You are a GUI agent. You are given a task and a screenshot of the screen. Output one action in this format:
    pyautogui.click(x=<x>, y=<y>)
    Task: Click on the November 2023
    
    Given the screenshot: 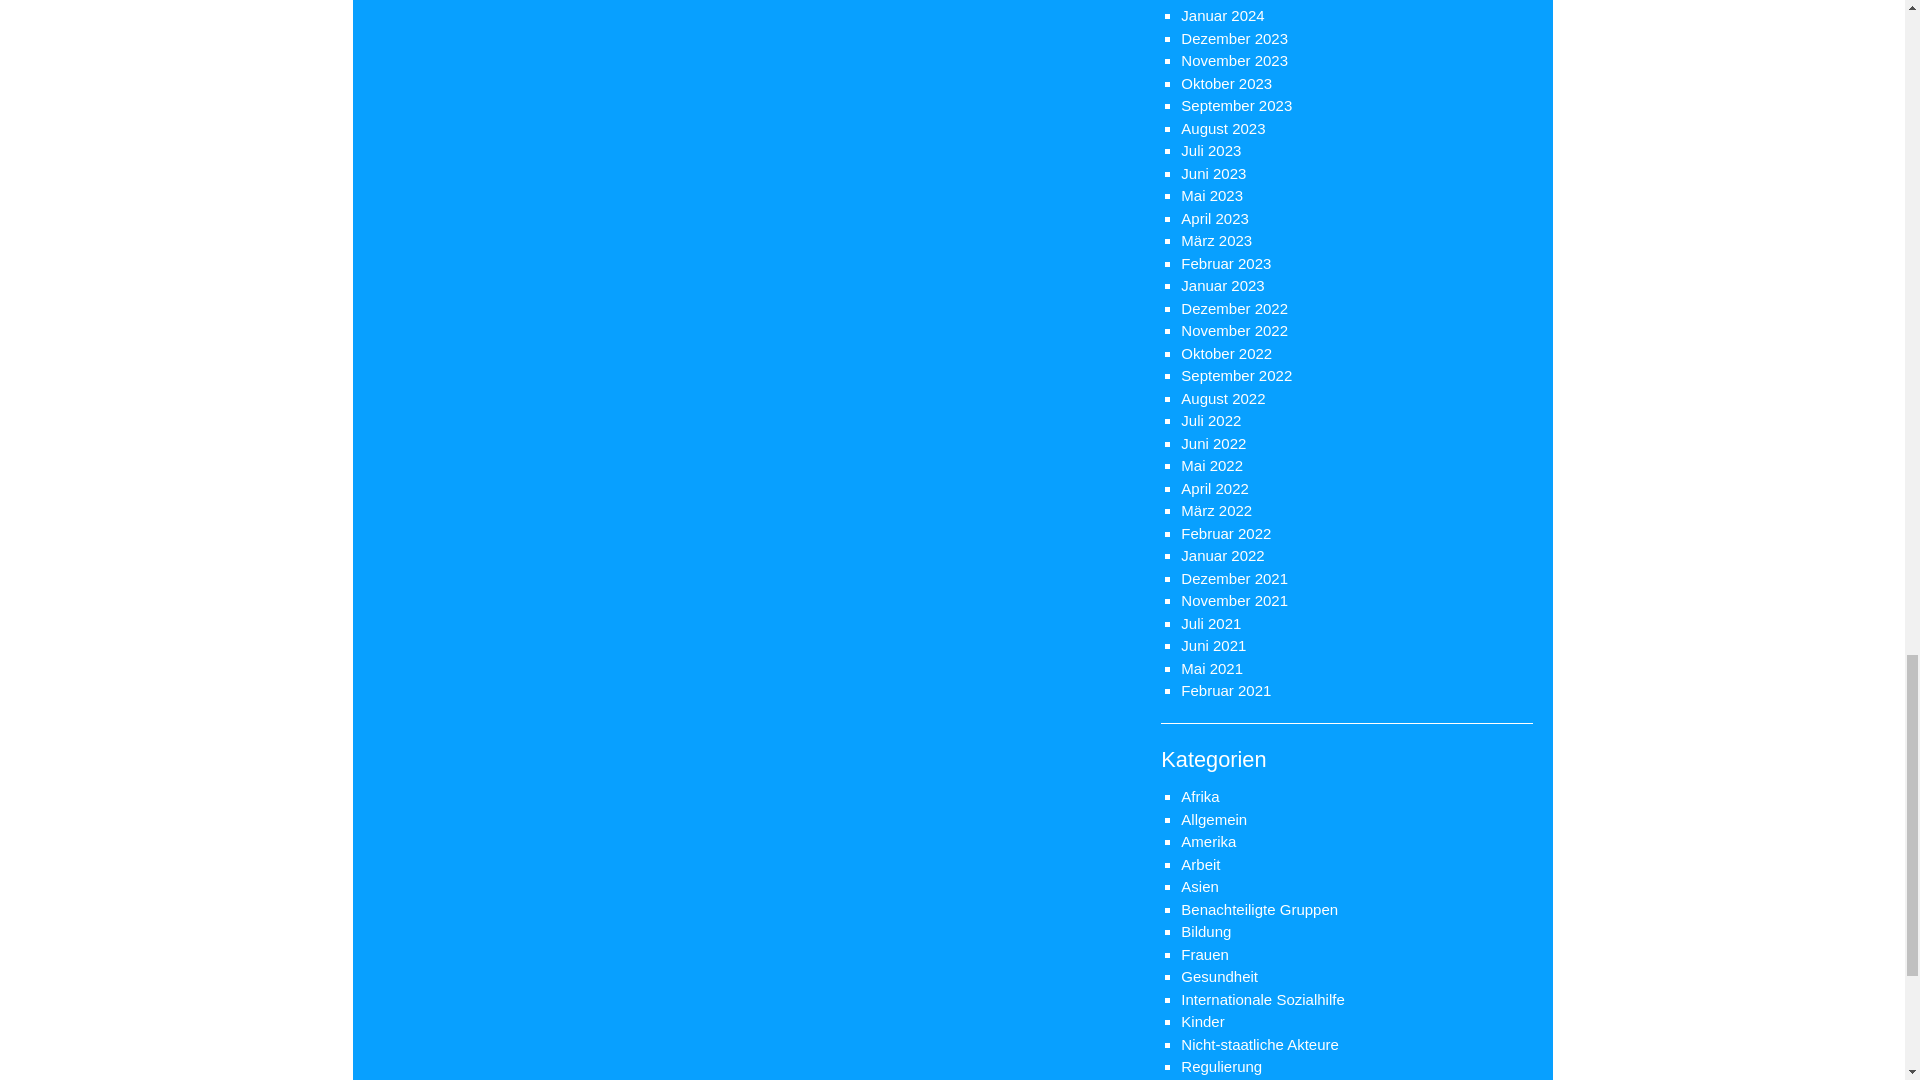 What is the action you would take?
    pyautogui.click(x=1234, y=60)
    